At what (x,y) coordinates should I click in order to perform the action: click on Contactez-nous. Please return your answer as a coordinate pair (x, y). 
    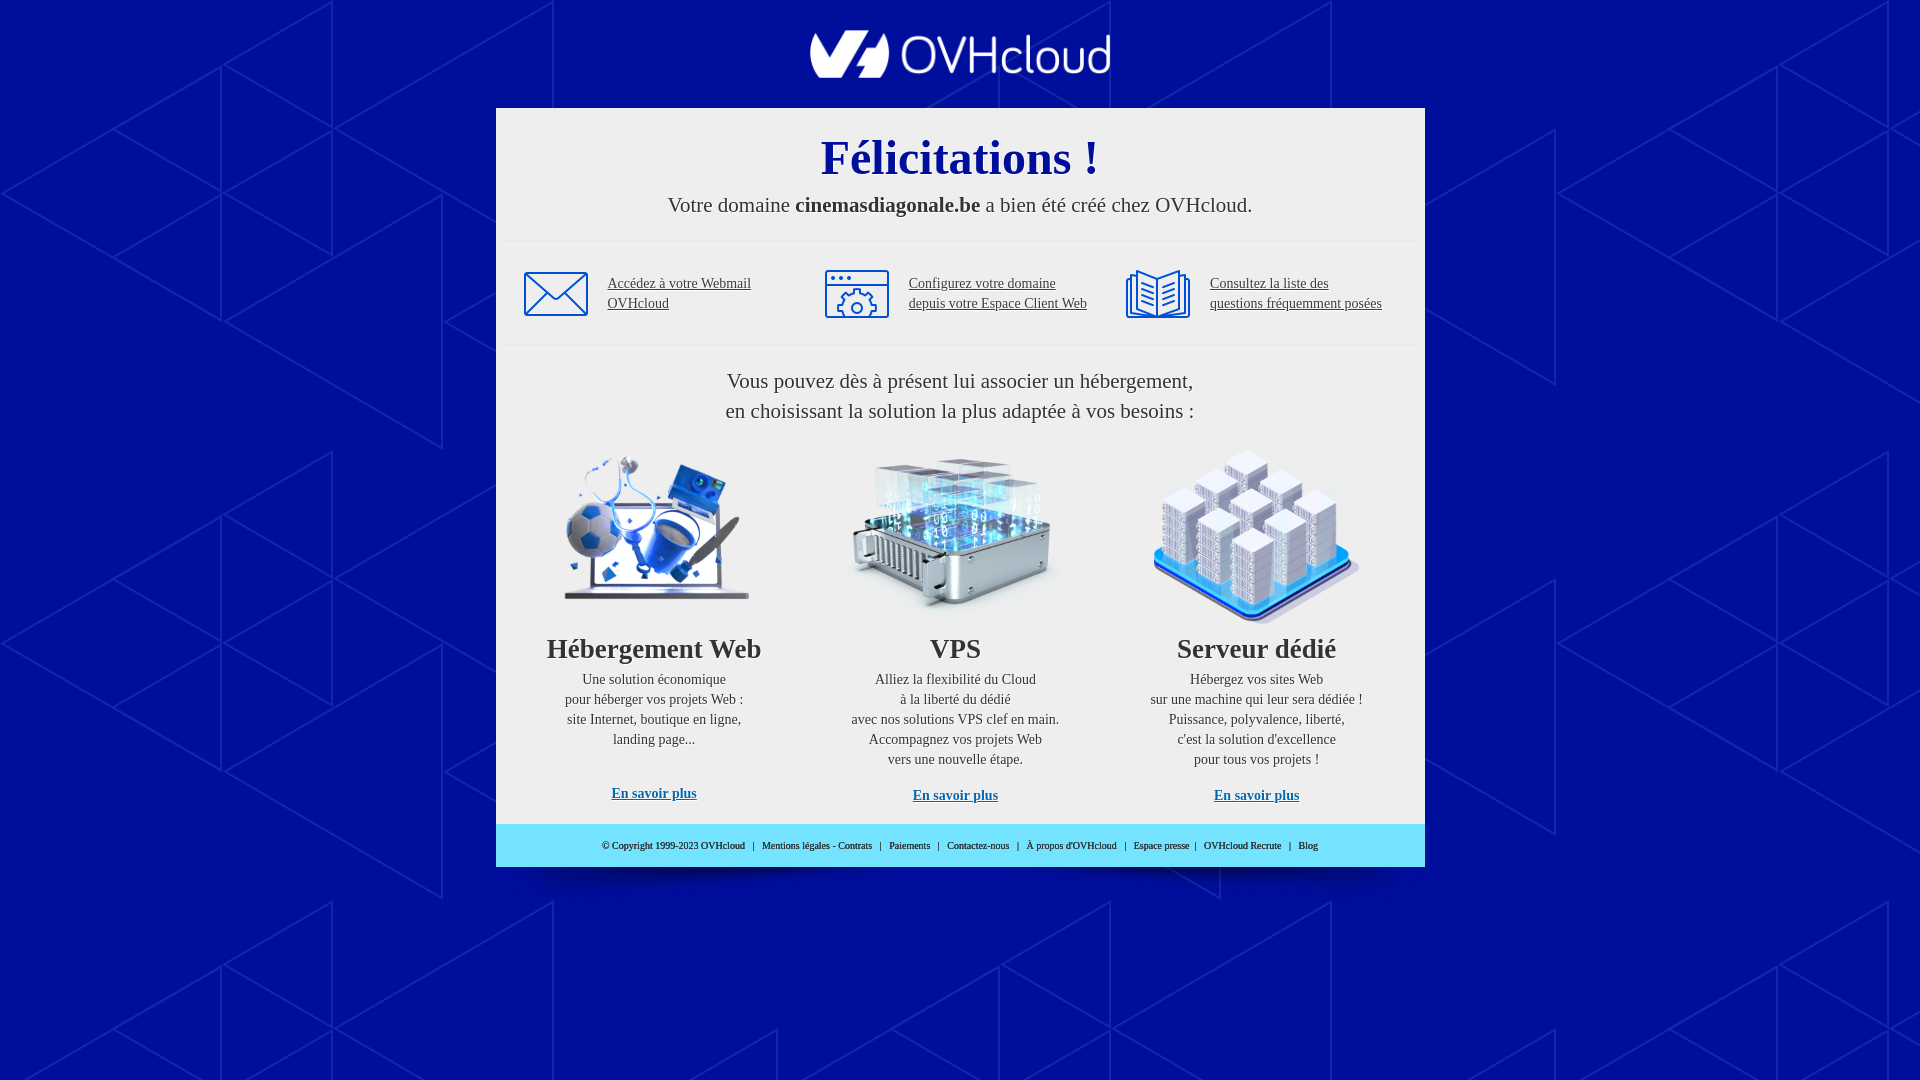
    Looking at the image, I should click on (978, 846).